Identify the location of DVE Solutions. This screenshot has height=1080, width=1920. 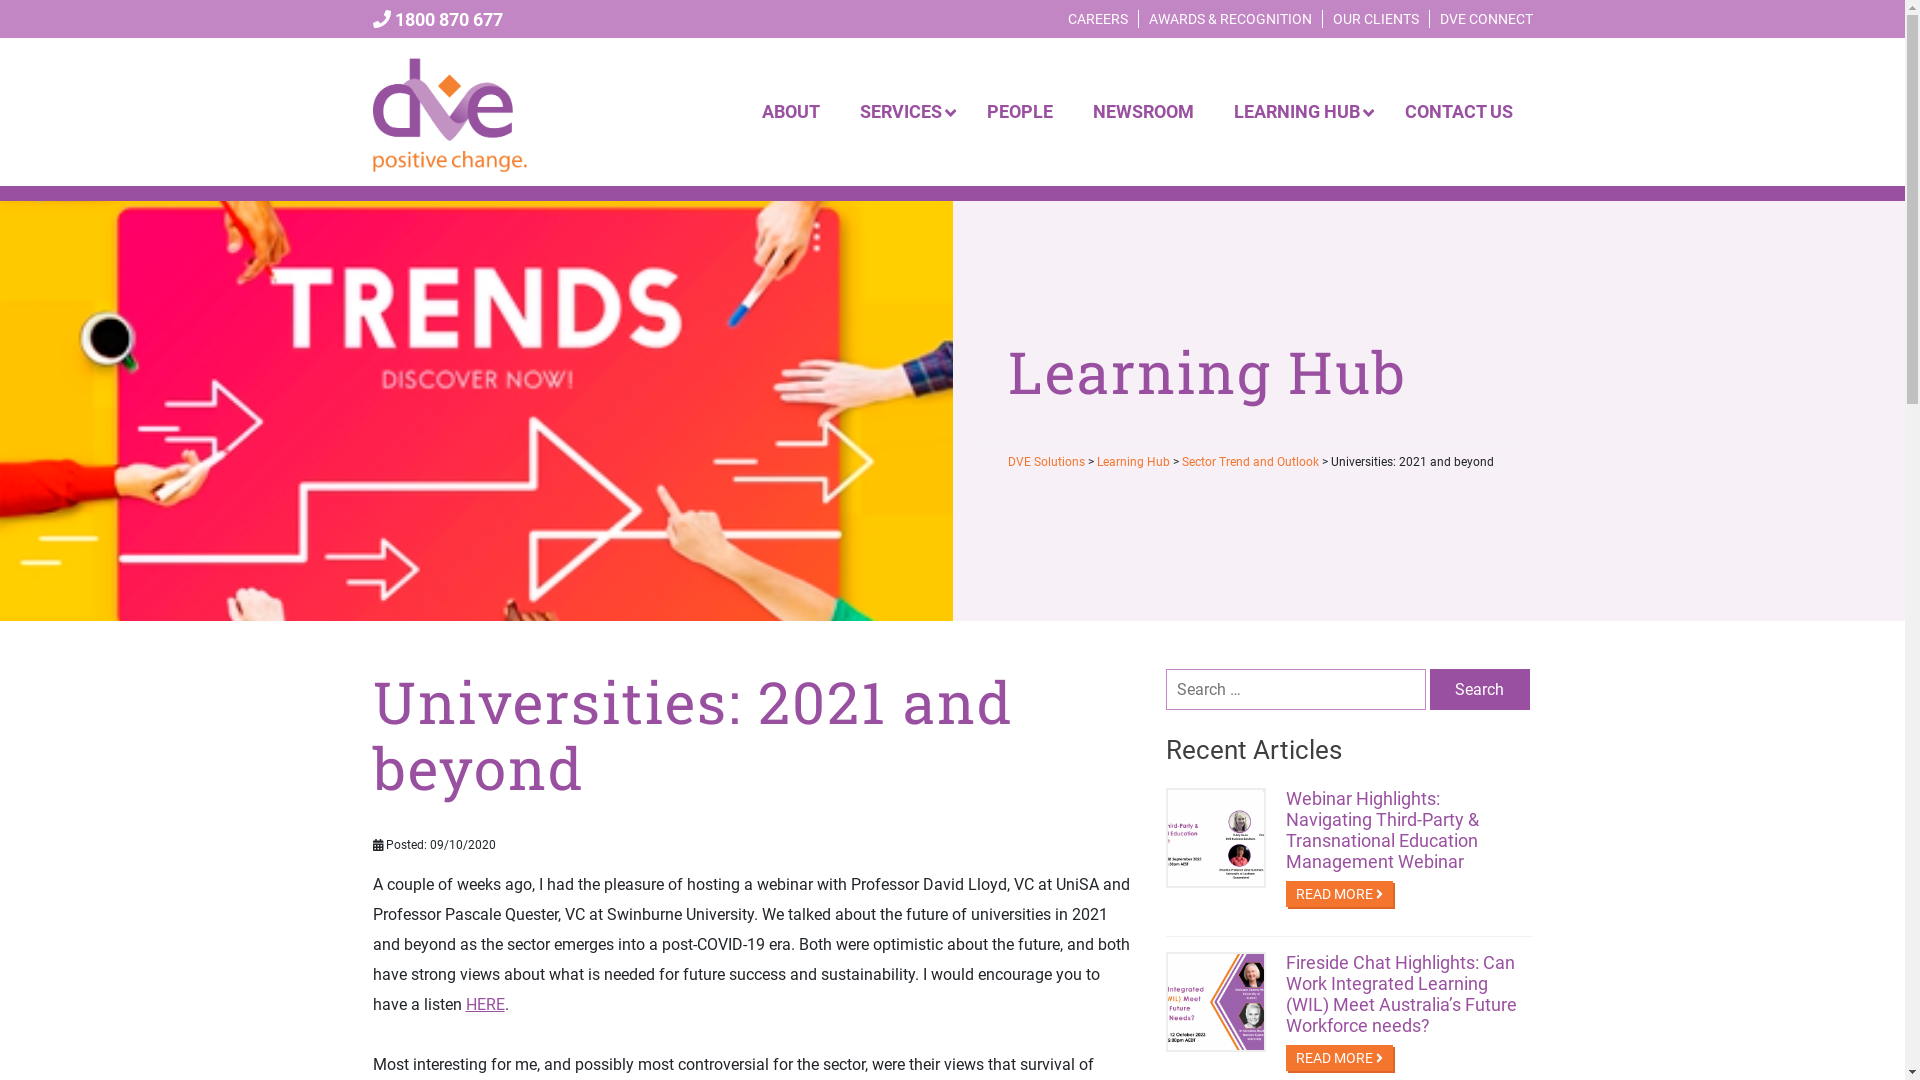
(1046, 462).